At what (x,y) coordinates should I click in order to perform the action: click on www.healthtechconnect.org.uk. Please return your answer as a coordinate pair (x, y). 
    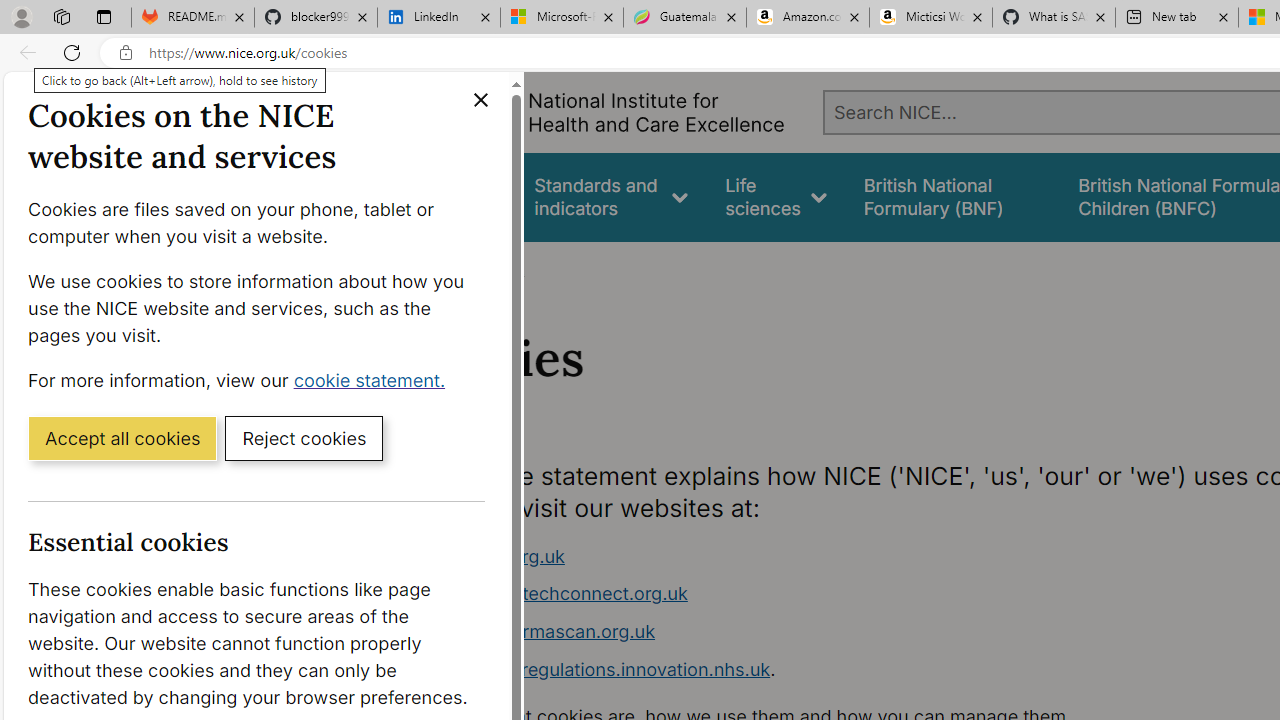
    Looking at the image, I should click on (554, 594).